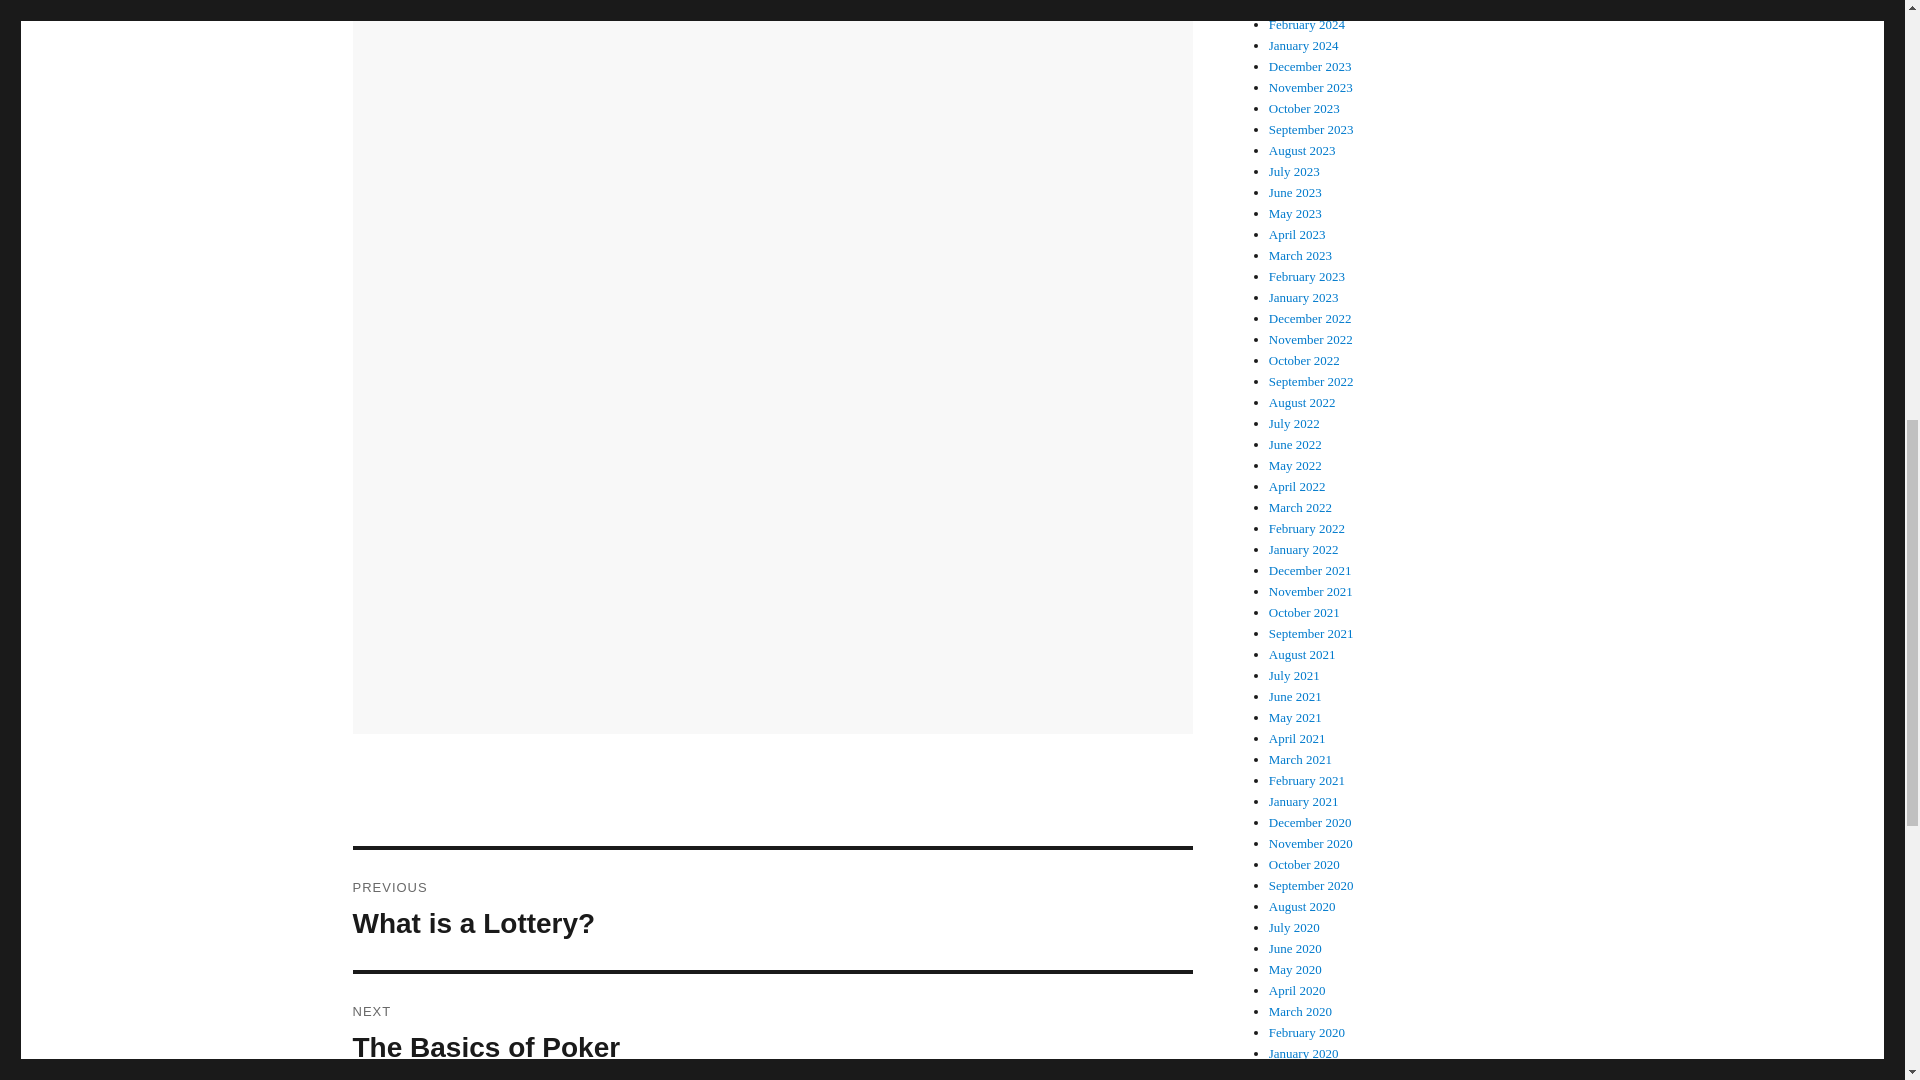 This screenshot has width=1920, height=1080. Describe the element at coordinates (1300, 5) in the screenshot. I see `March 2024` at that location.